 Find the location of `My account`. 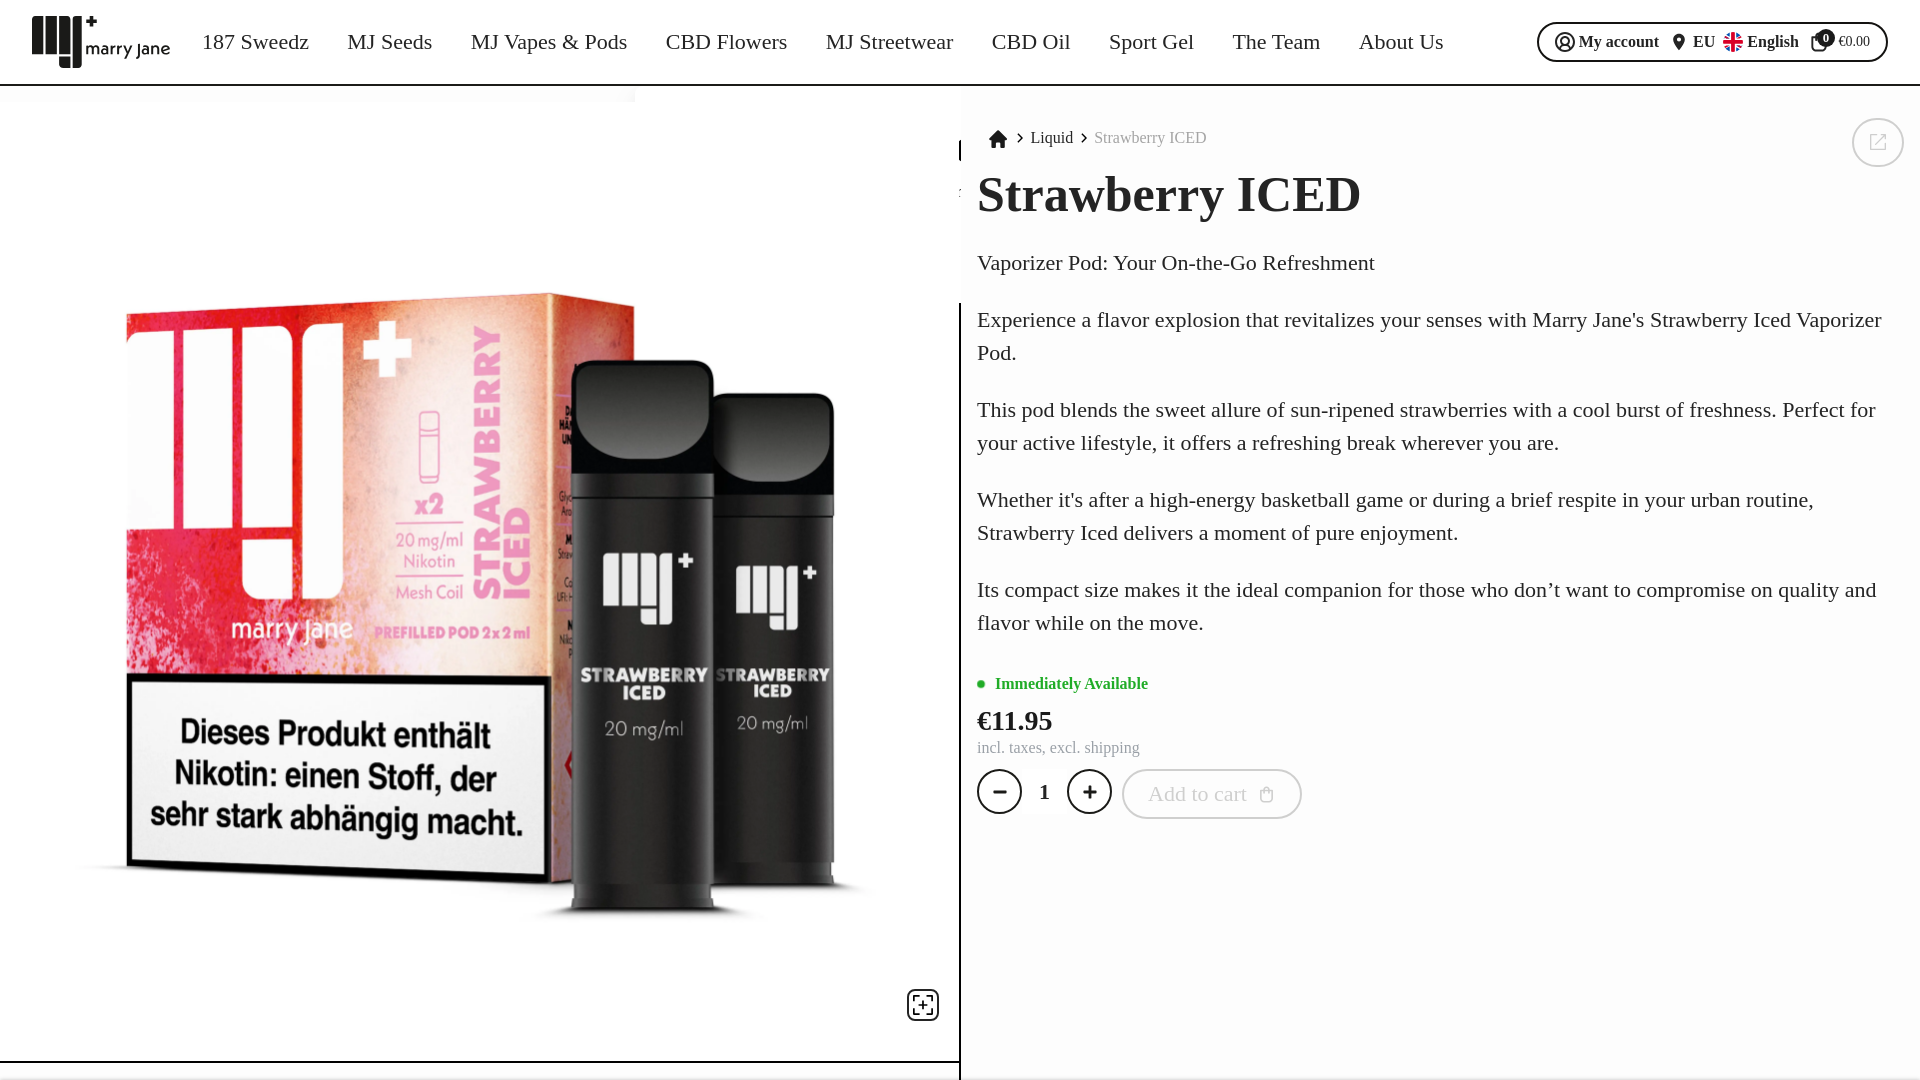

My account is located at coordinates (1606, 42).